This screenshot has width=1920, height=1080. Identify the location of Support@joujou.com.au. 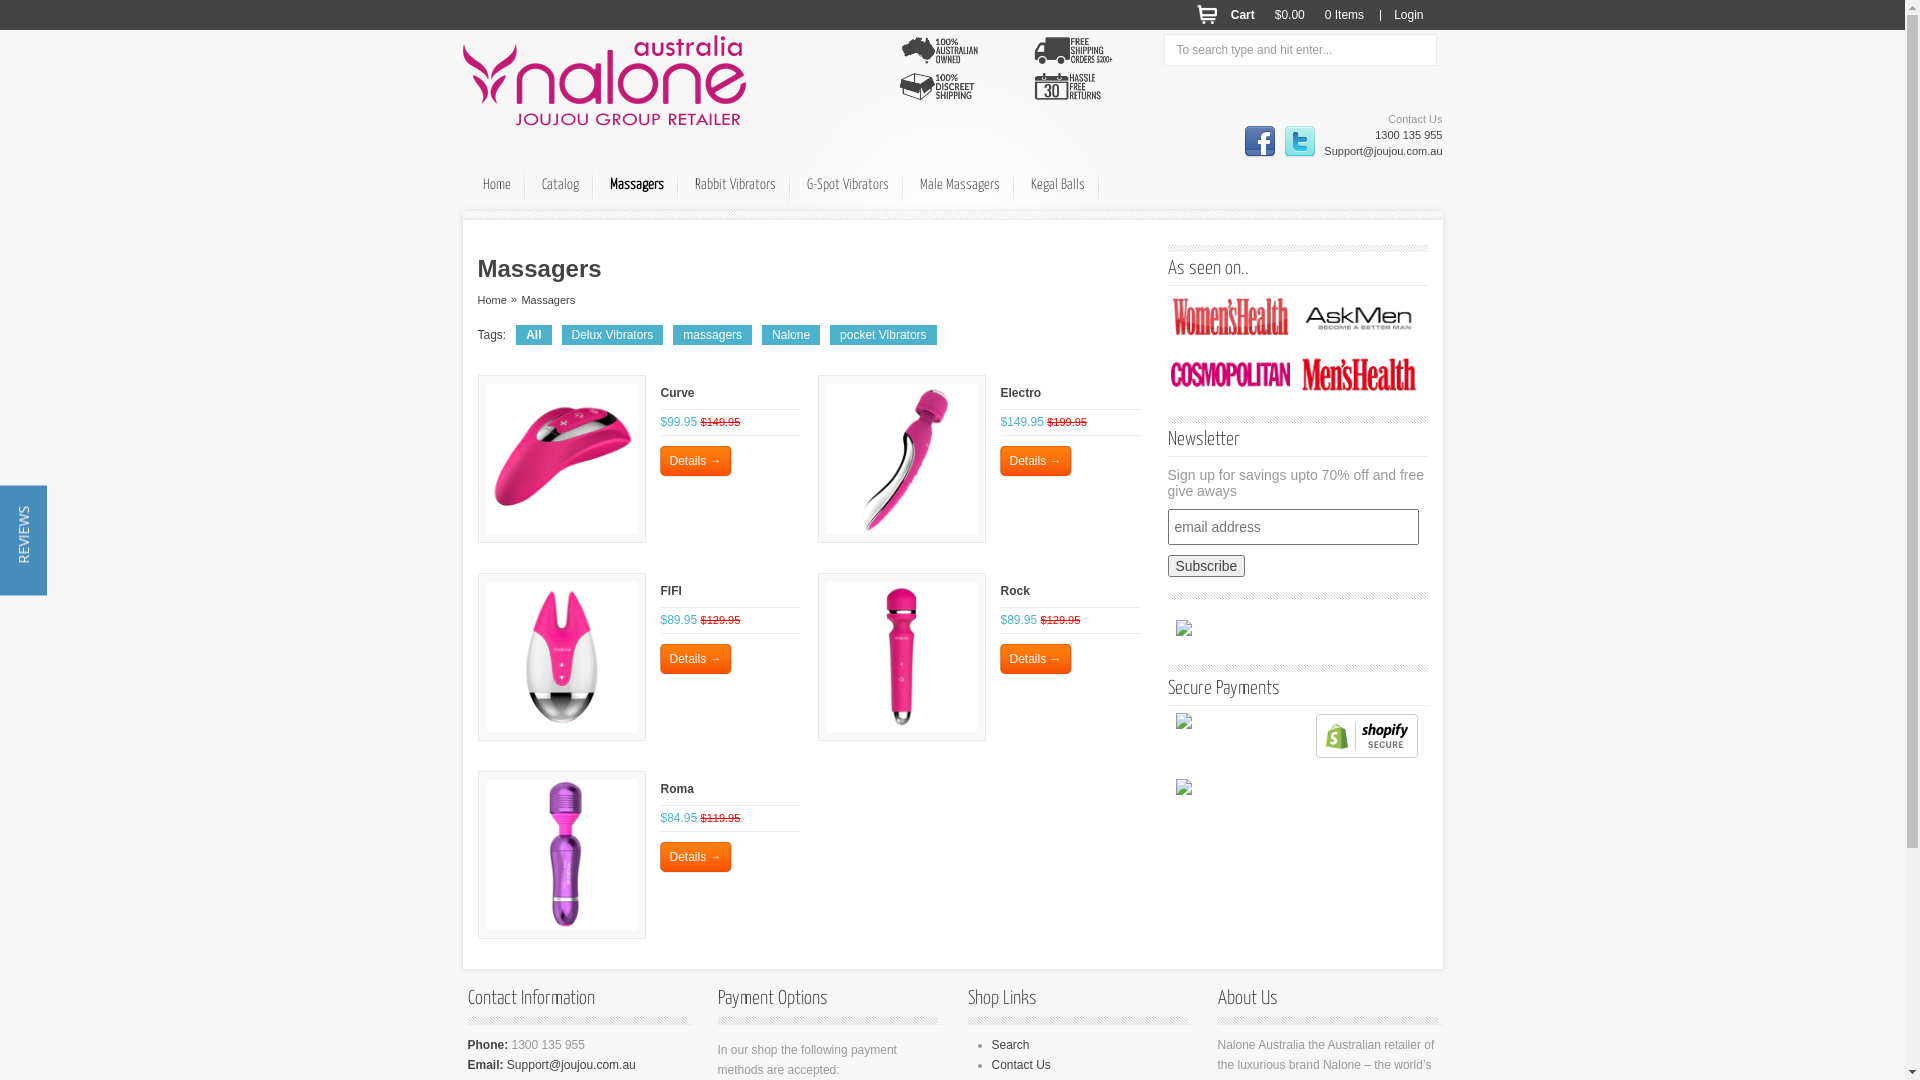
(1383, 151).